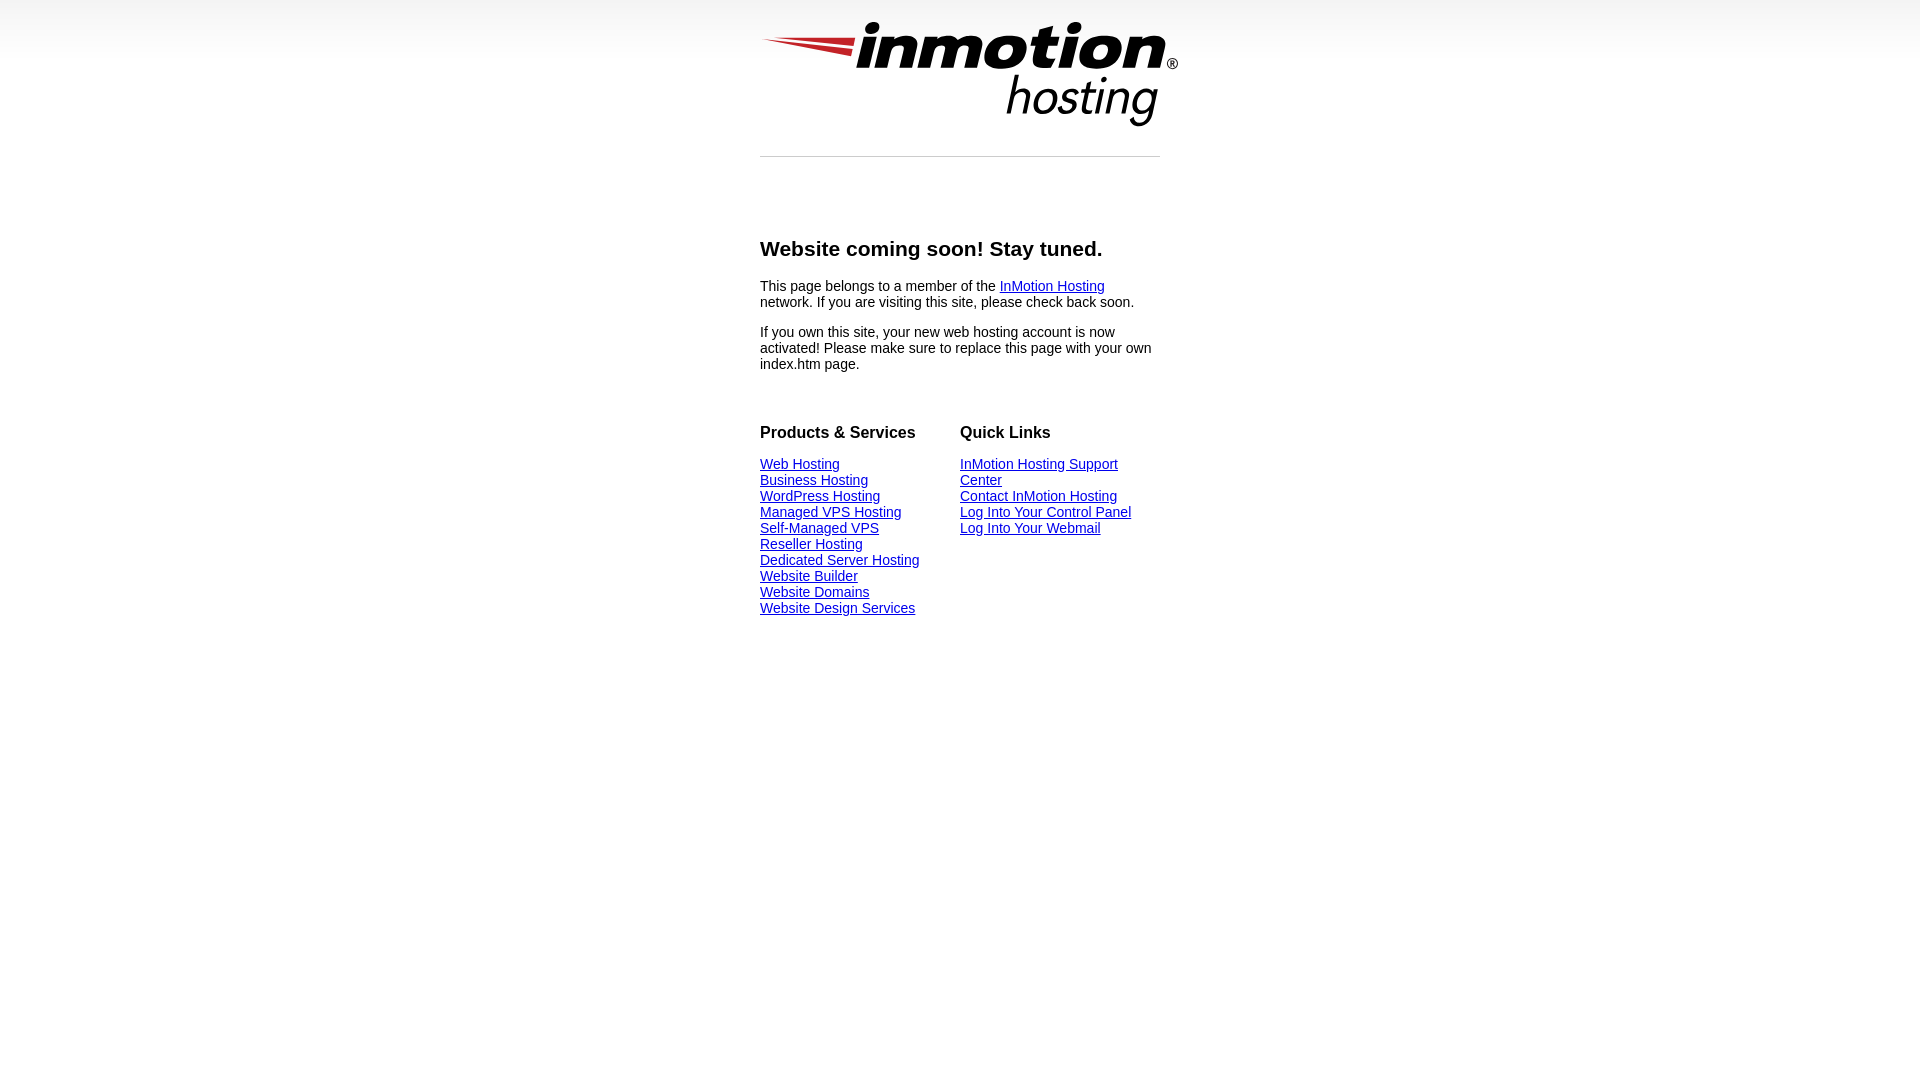  I want to click on Business Hosting, so click(814, 480).